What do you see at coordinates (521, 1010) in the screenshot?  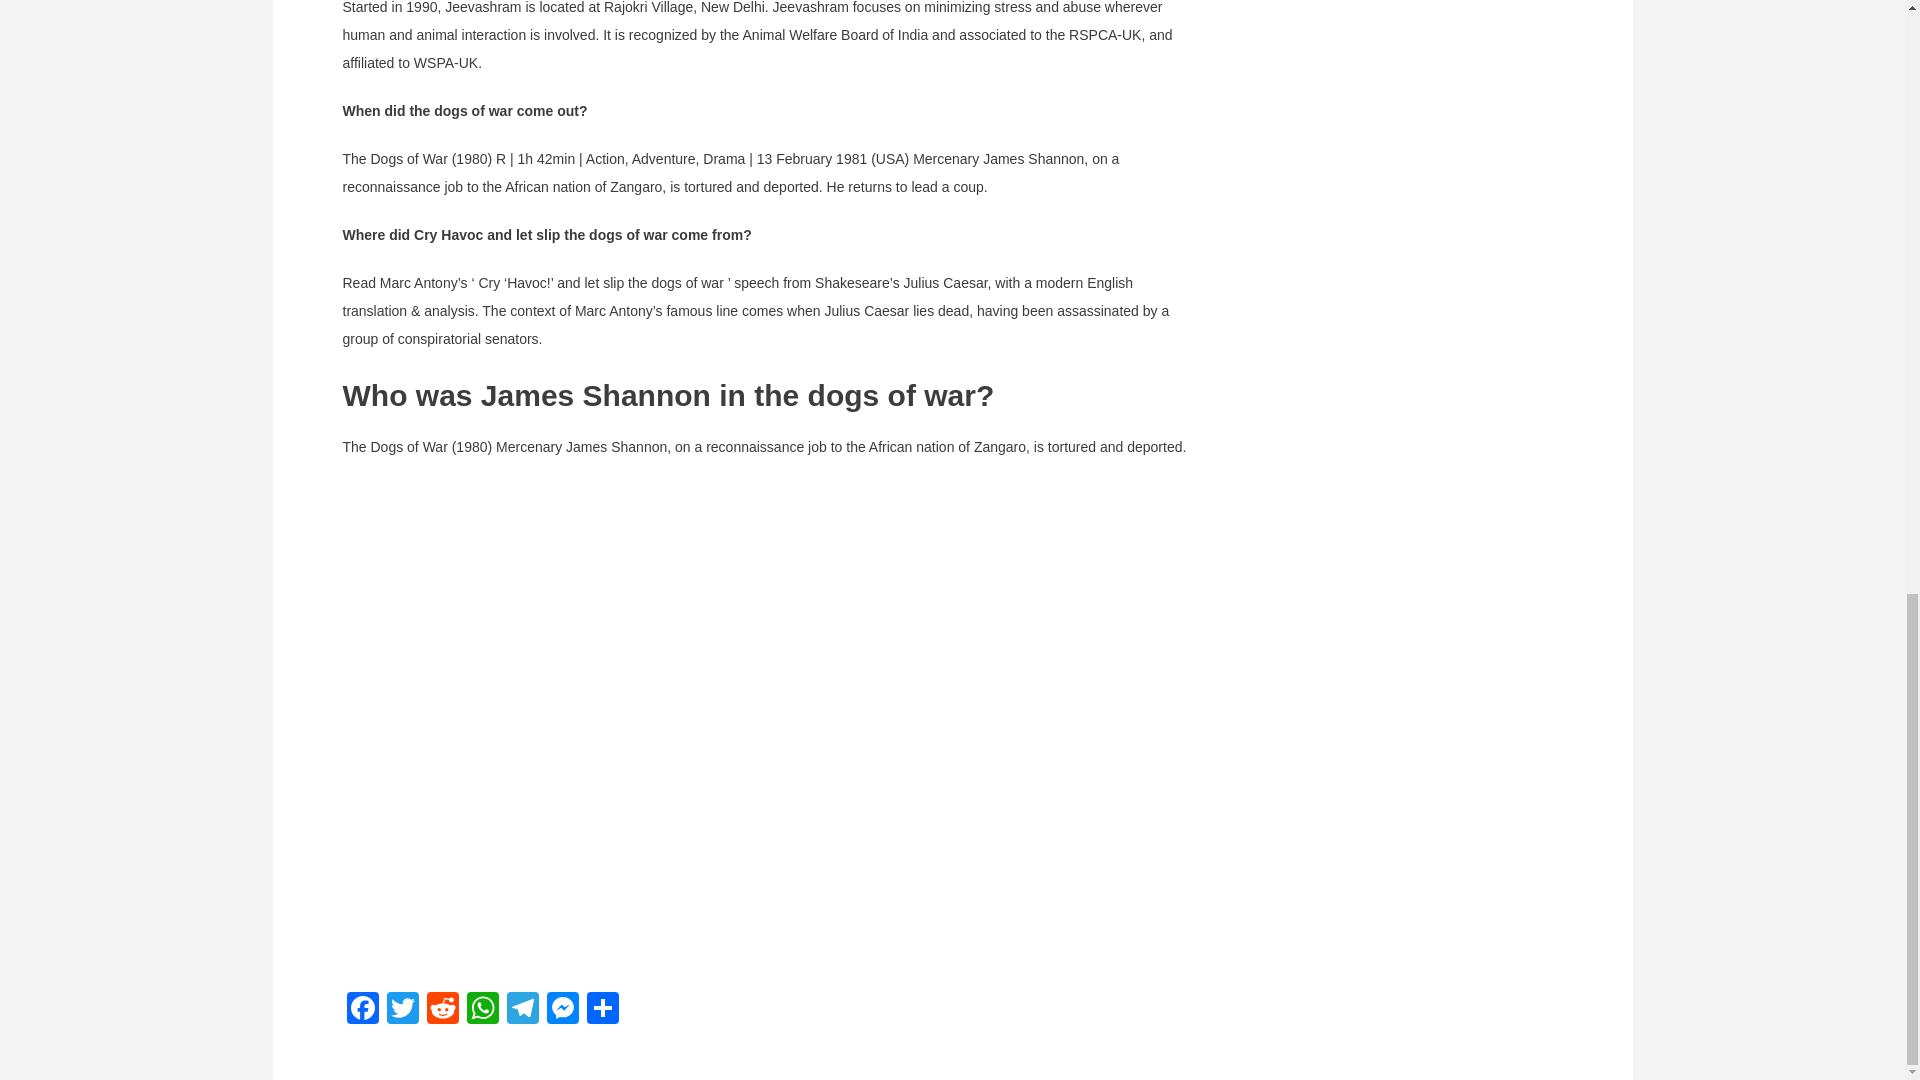 I see `Telegram` at bounding box center [521, 1010].